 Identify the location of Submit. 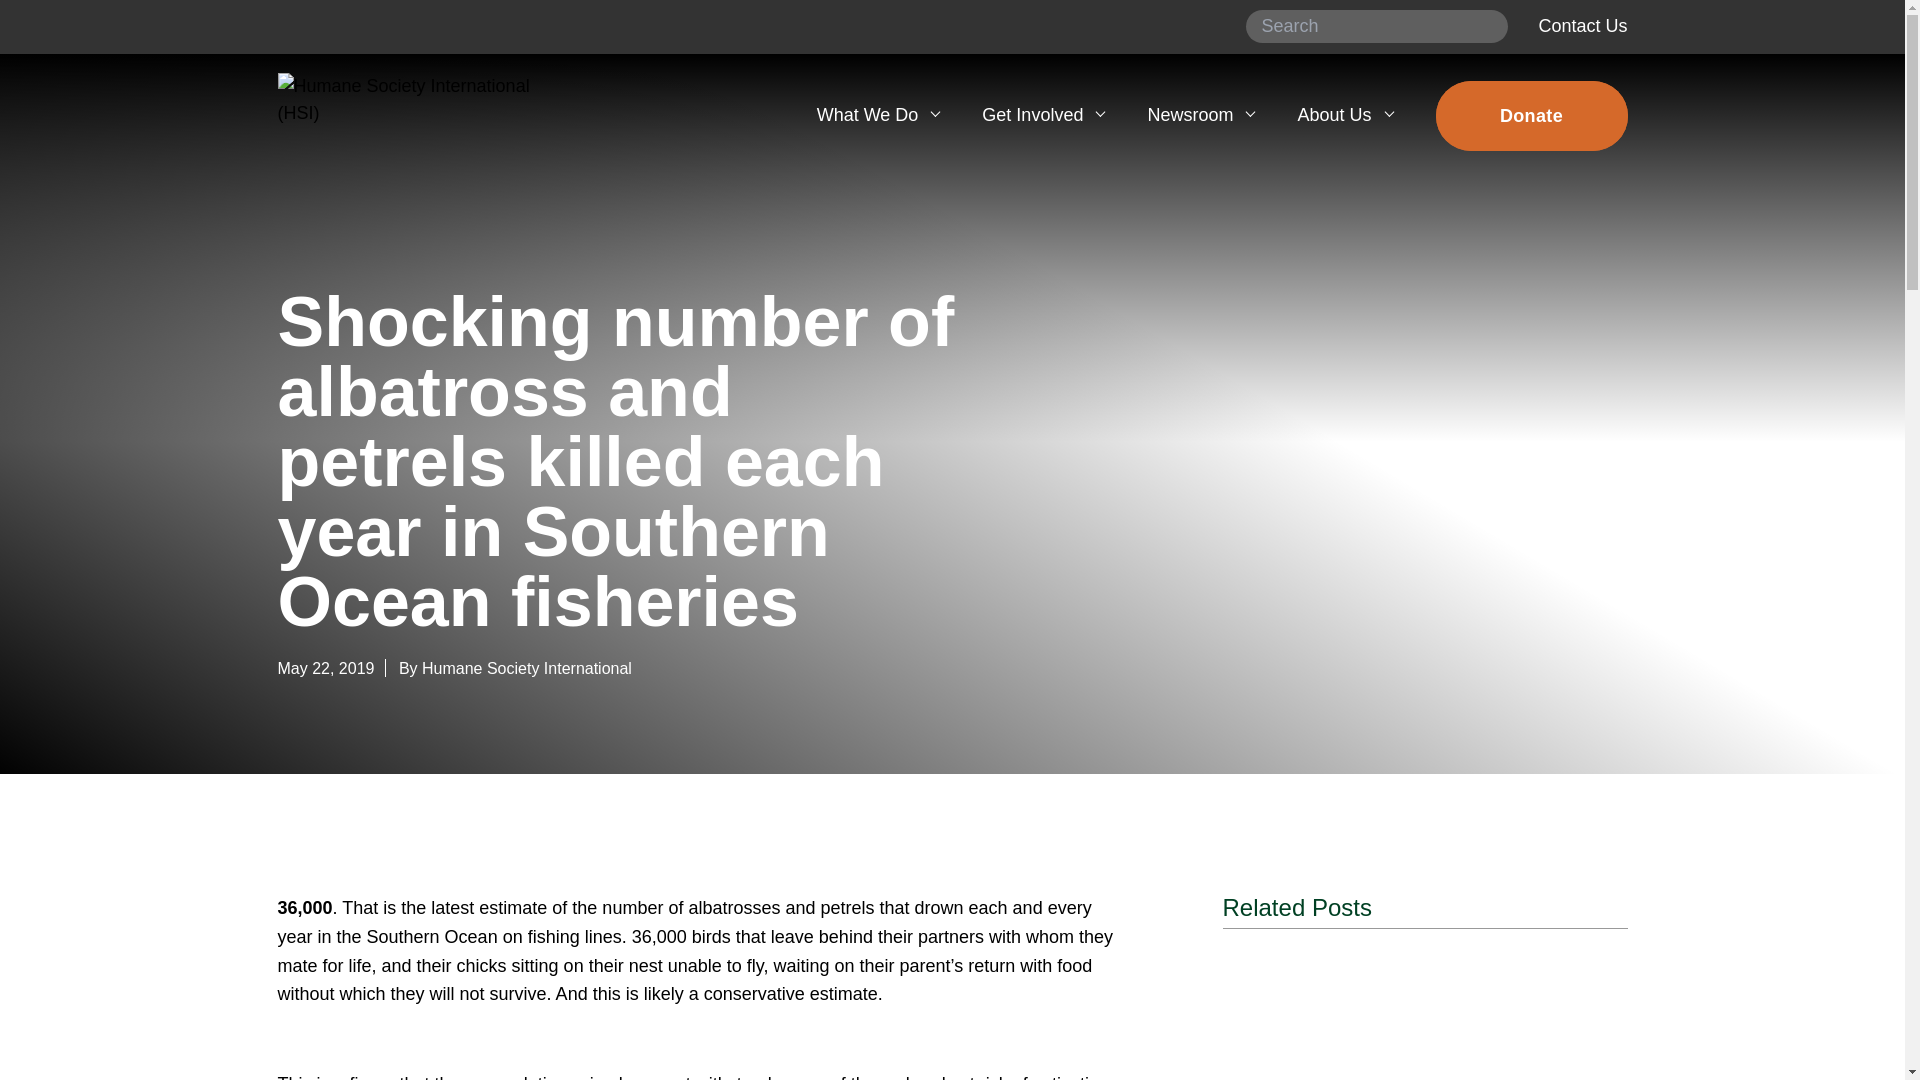
(1485, 26).